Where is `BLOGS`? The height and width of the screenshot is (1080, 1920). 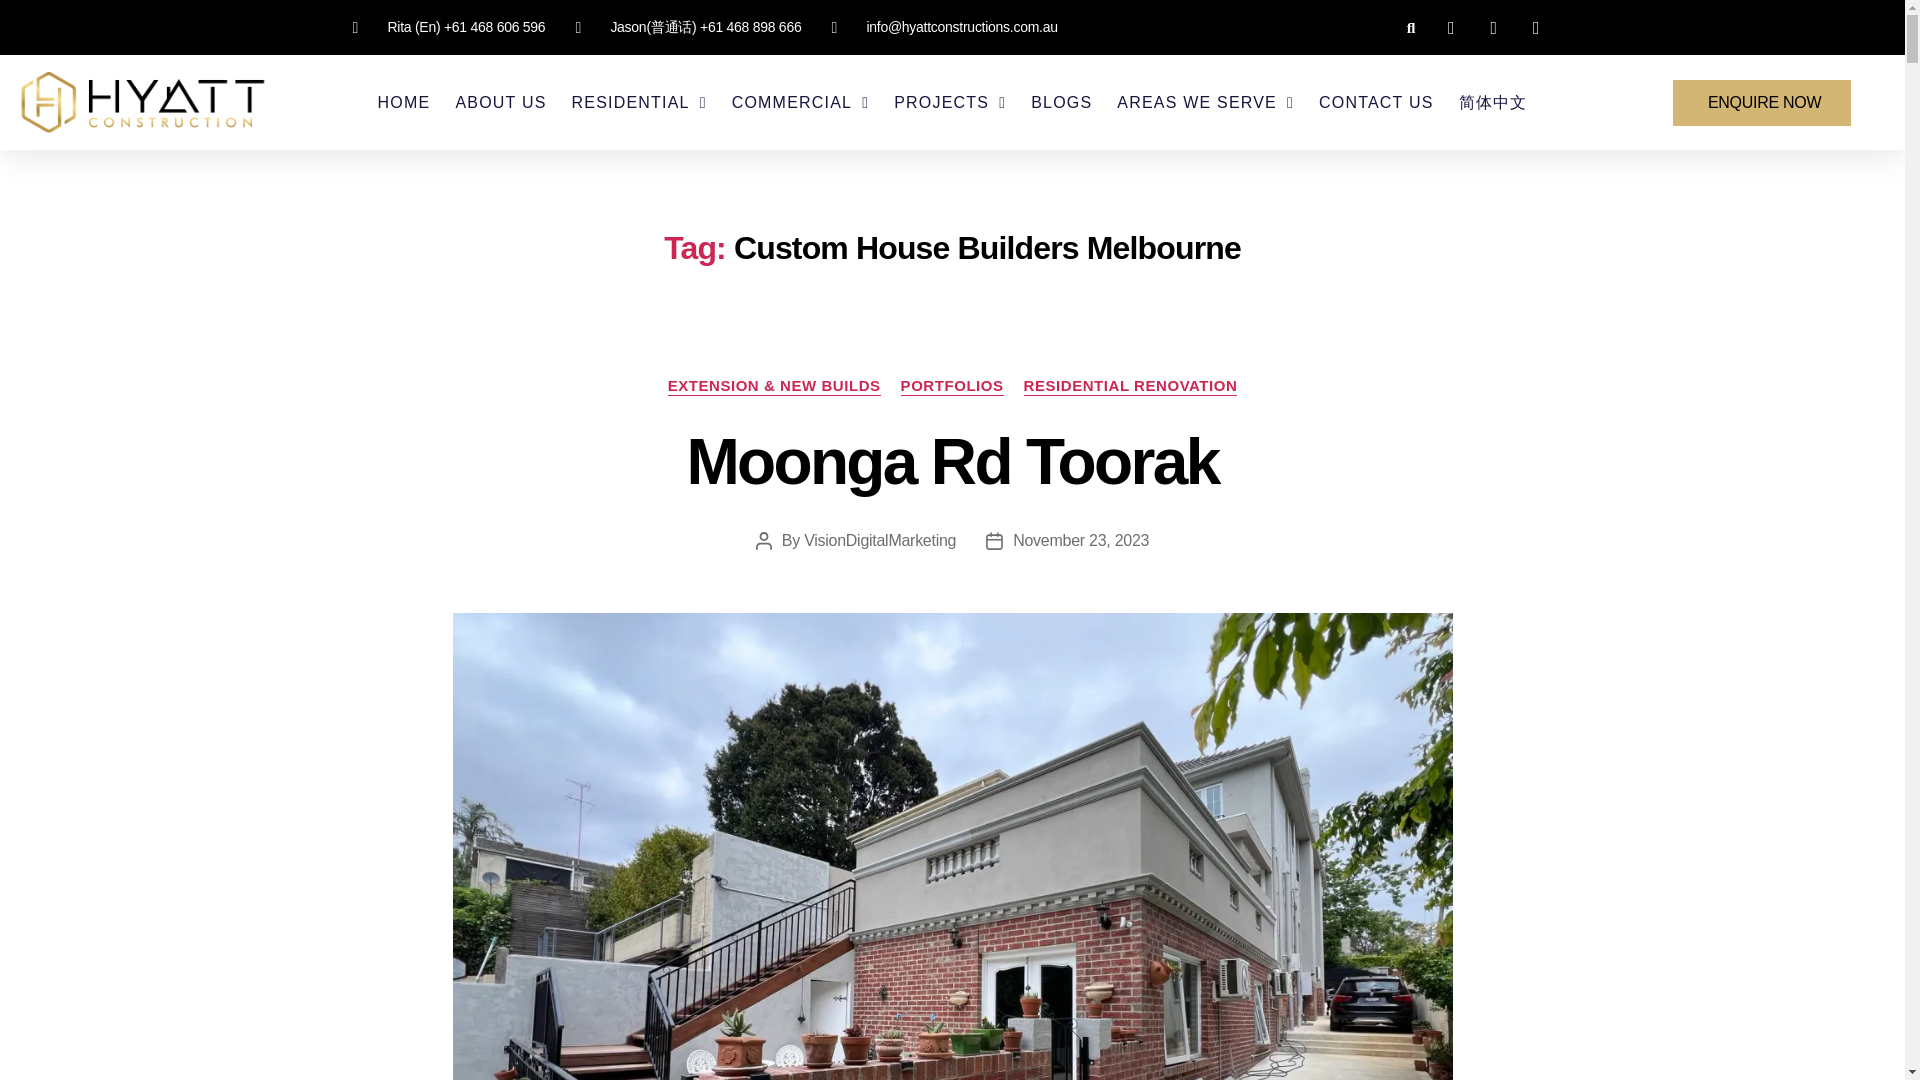
BLOGS is located at coordinates (1062, 102).